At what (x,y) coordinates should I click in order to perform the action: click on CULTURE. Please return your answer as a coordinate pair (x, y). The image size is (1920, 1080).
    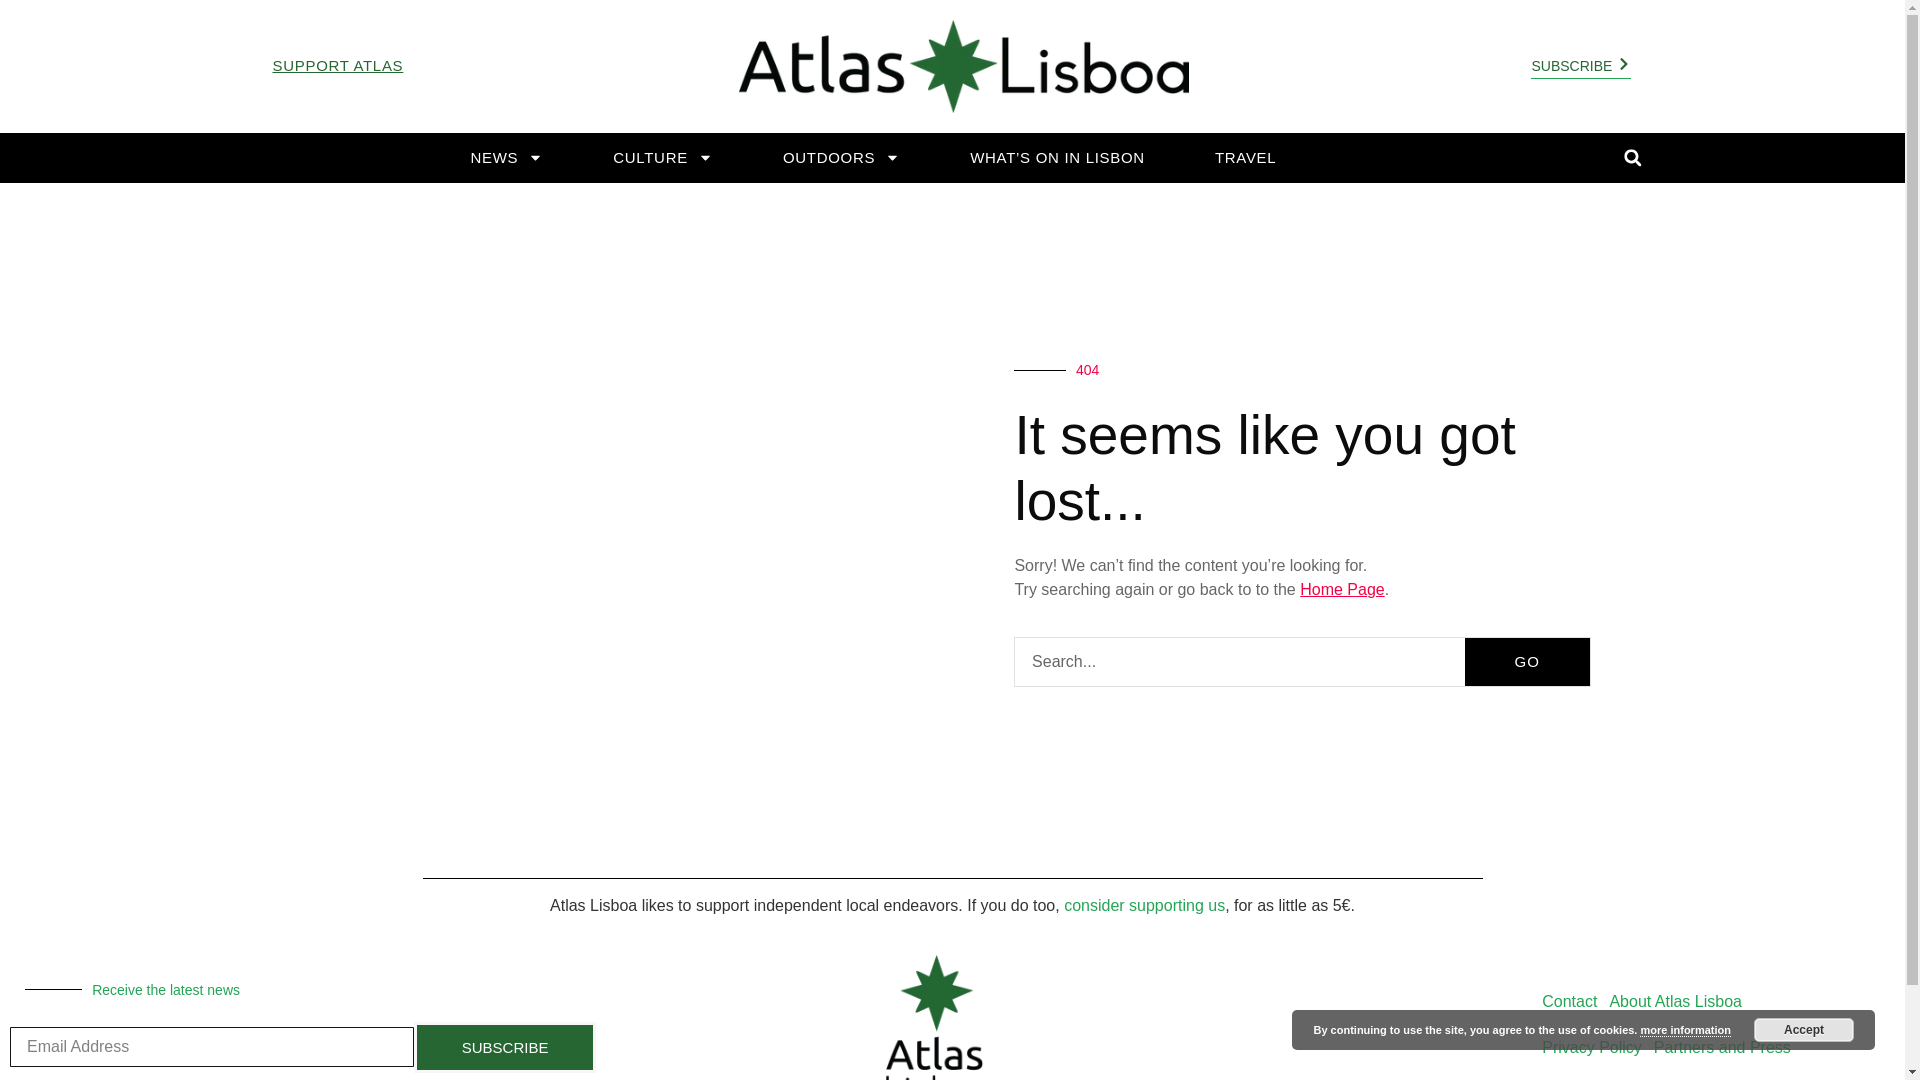
    Looking at the image, I should click on (663, 158).